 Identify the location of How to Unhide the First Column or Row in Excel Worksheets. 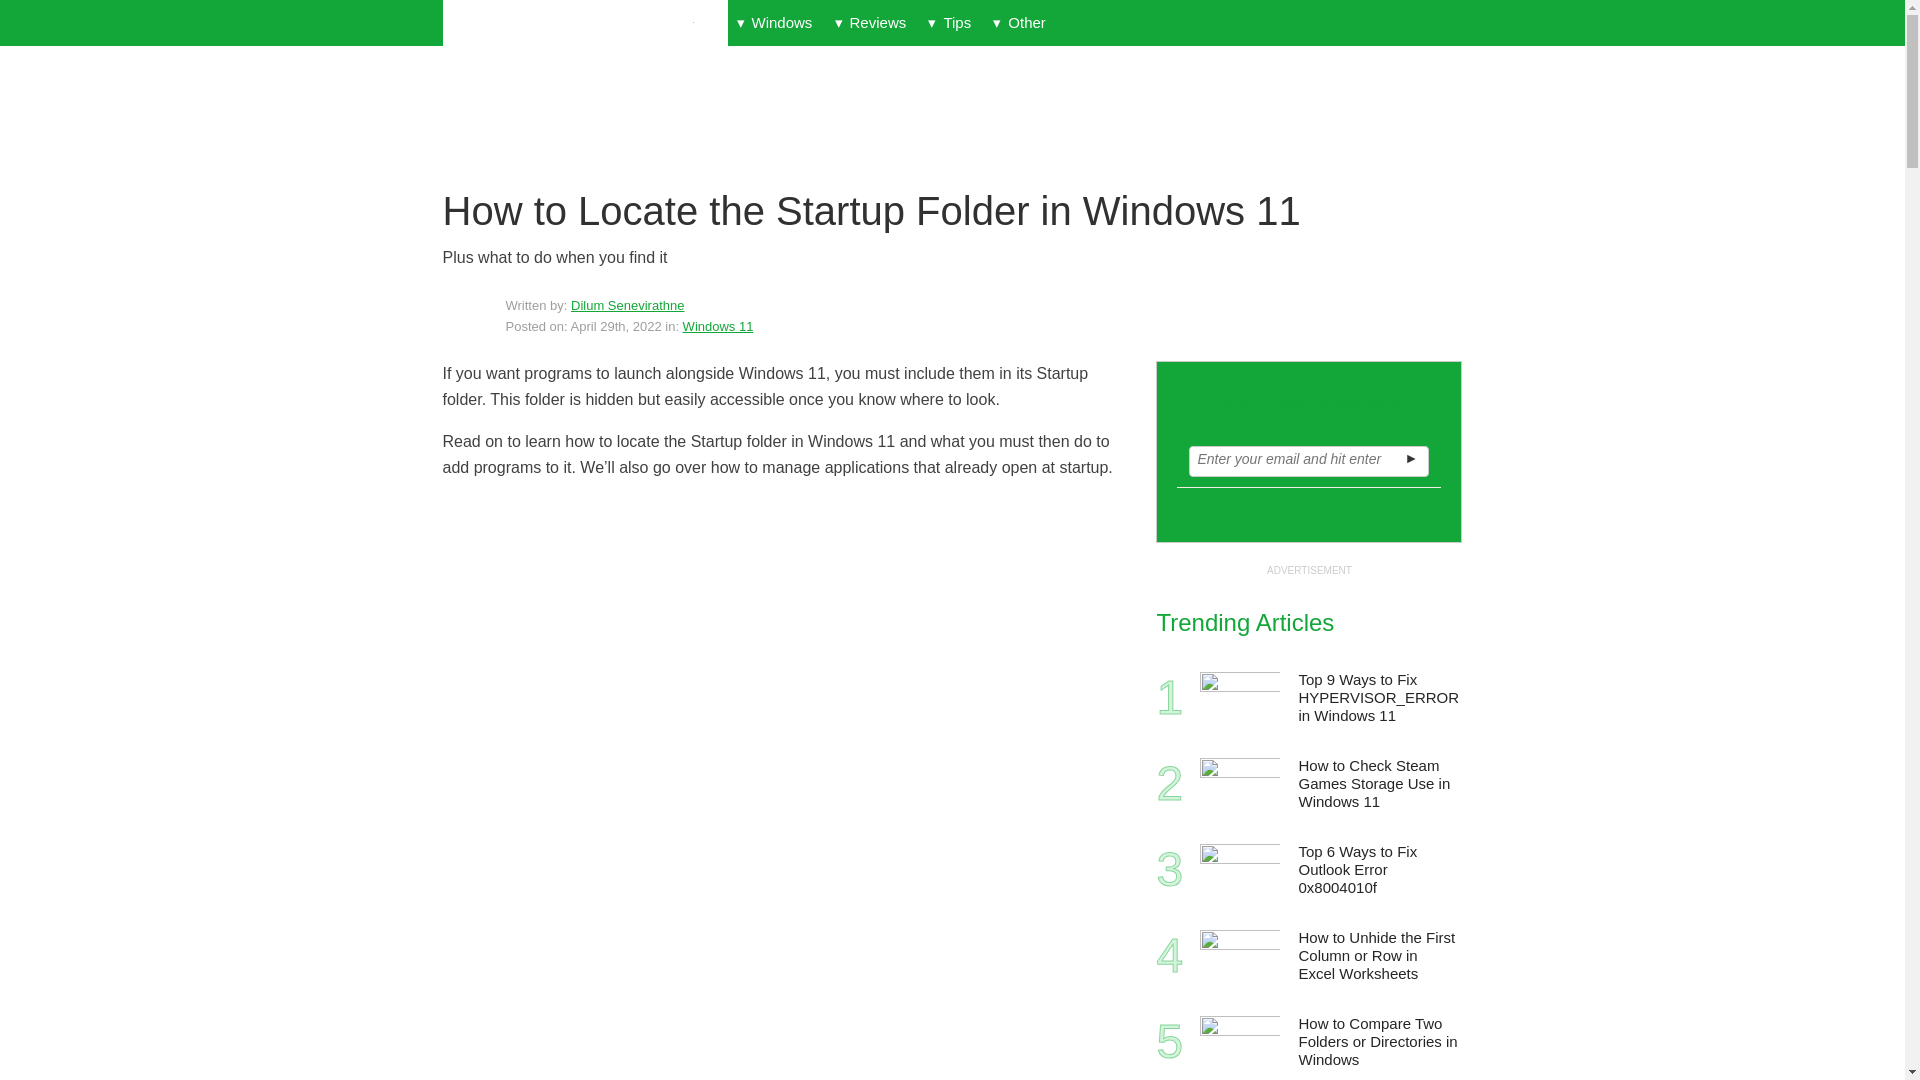
(1378, 956).